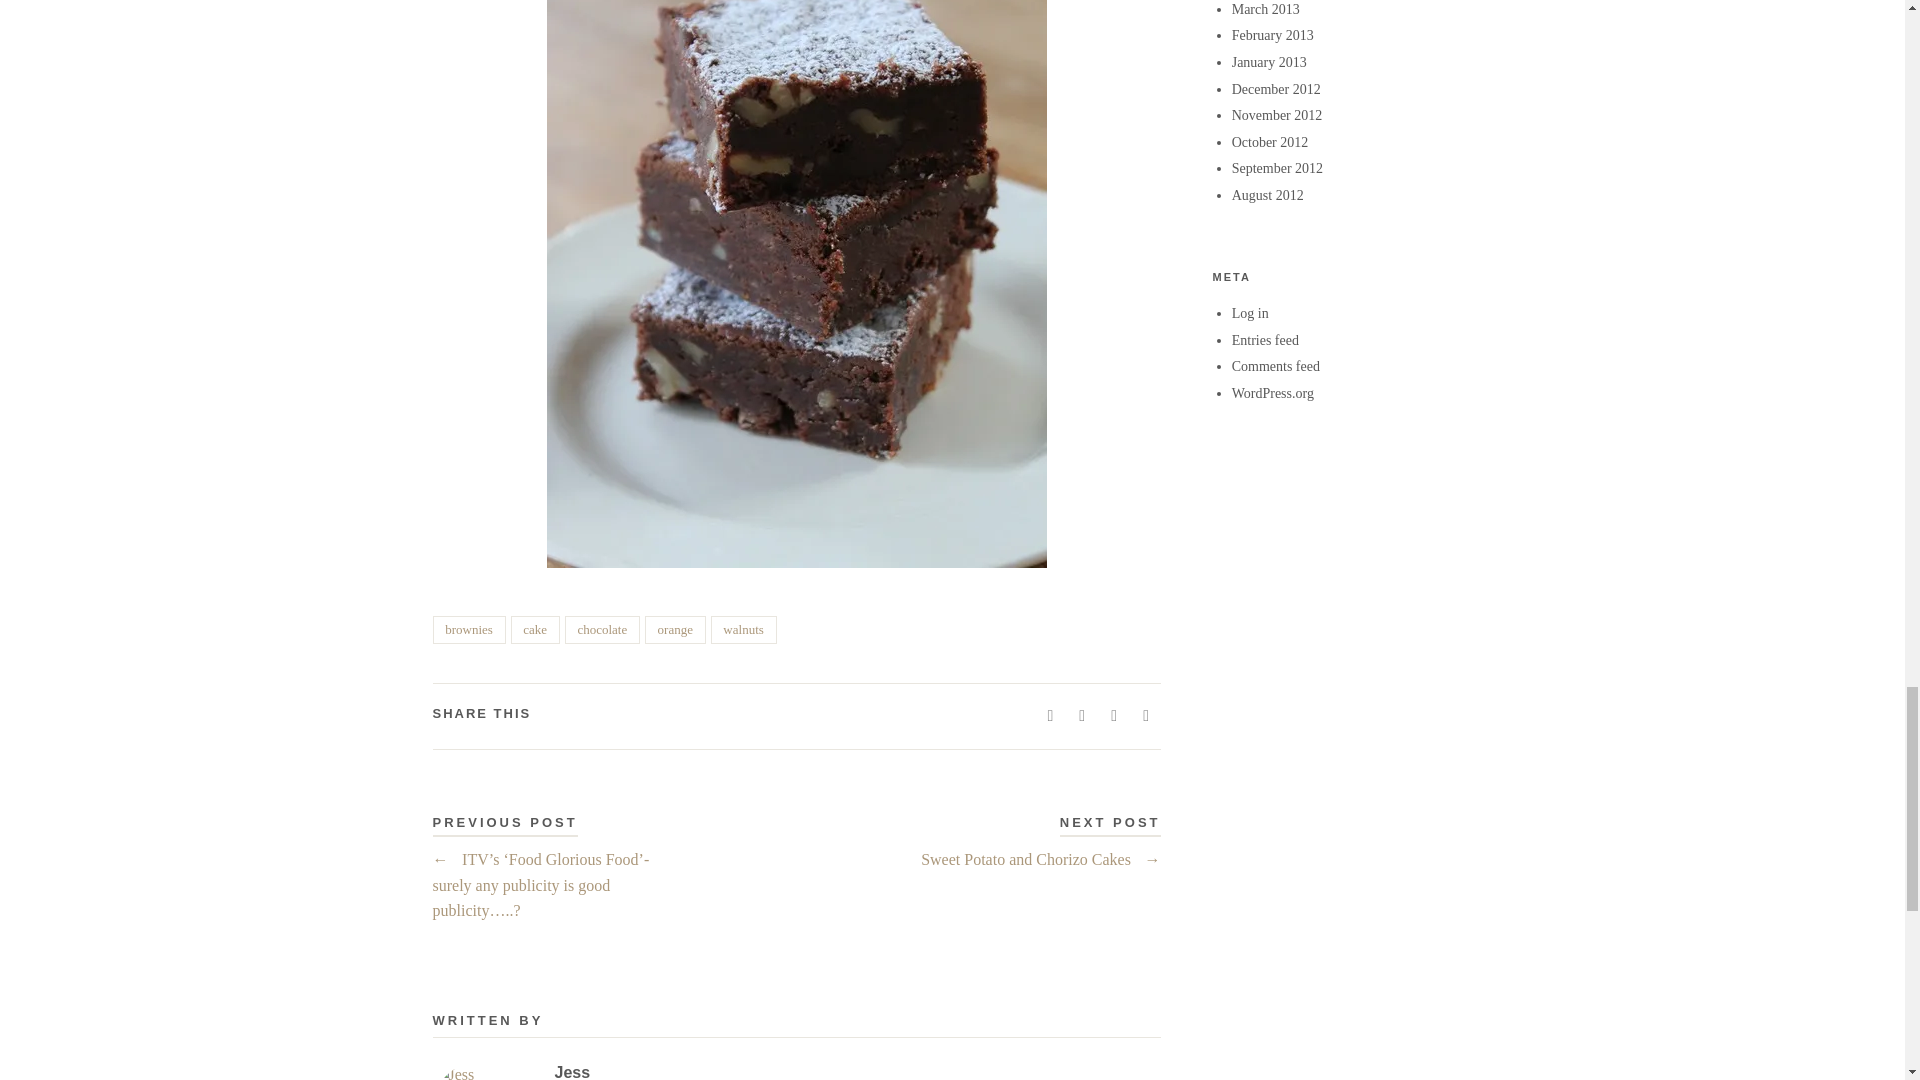  Describe the element at coordinates (1146, 716) in the screenshot. I see `Email this post to a friend` at that location.